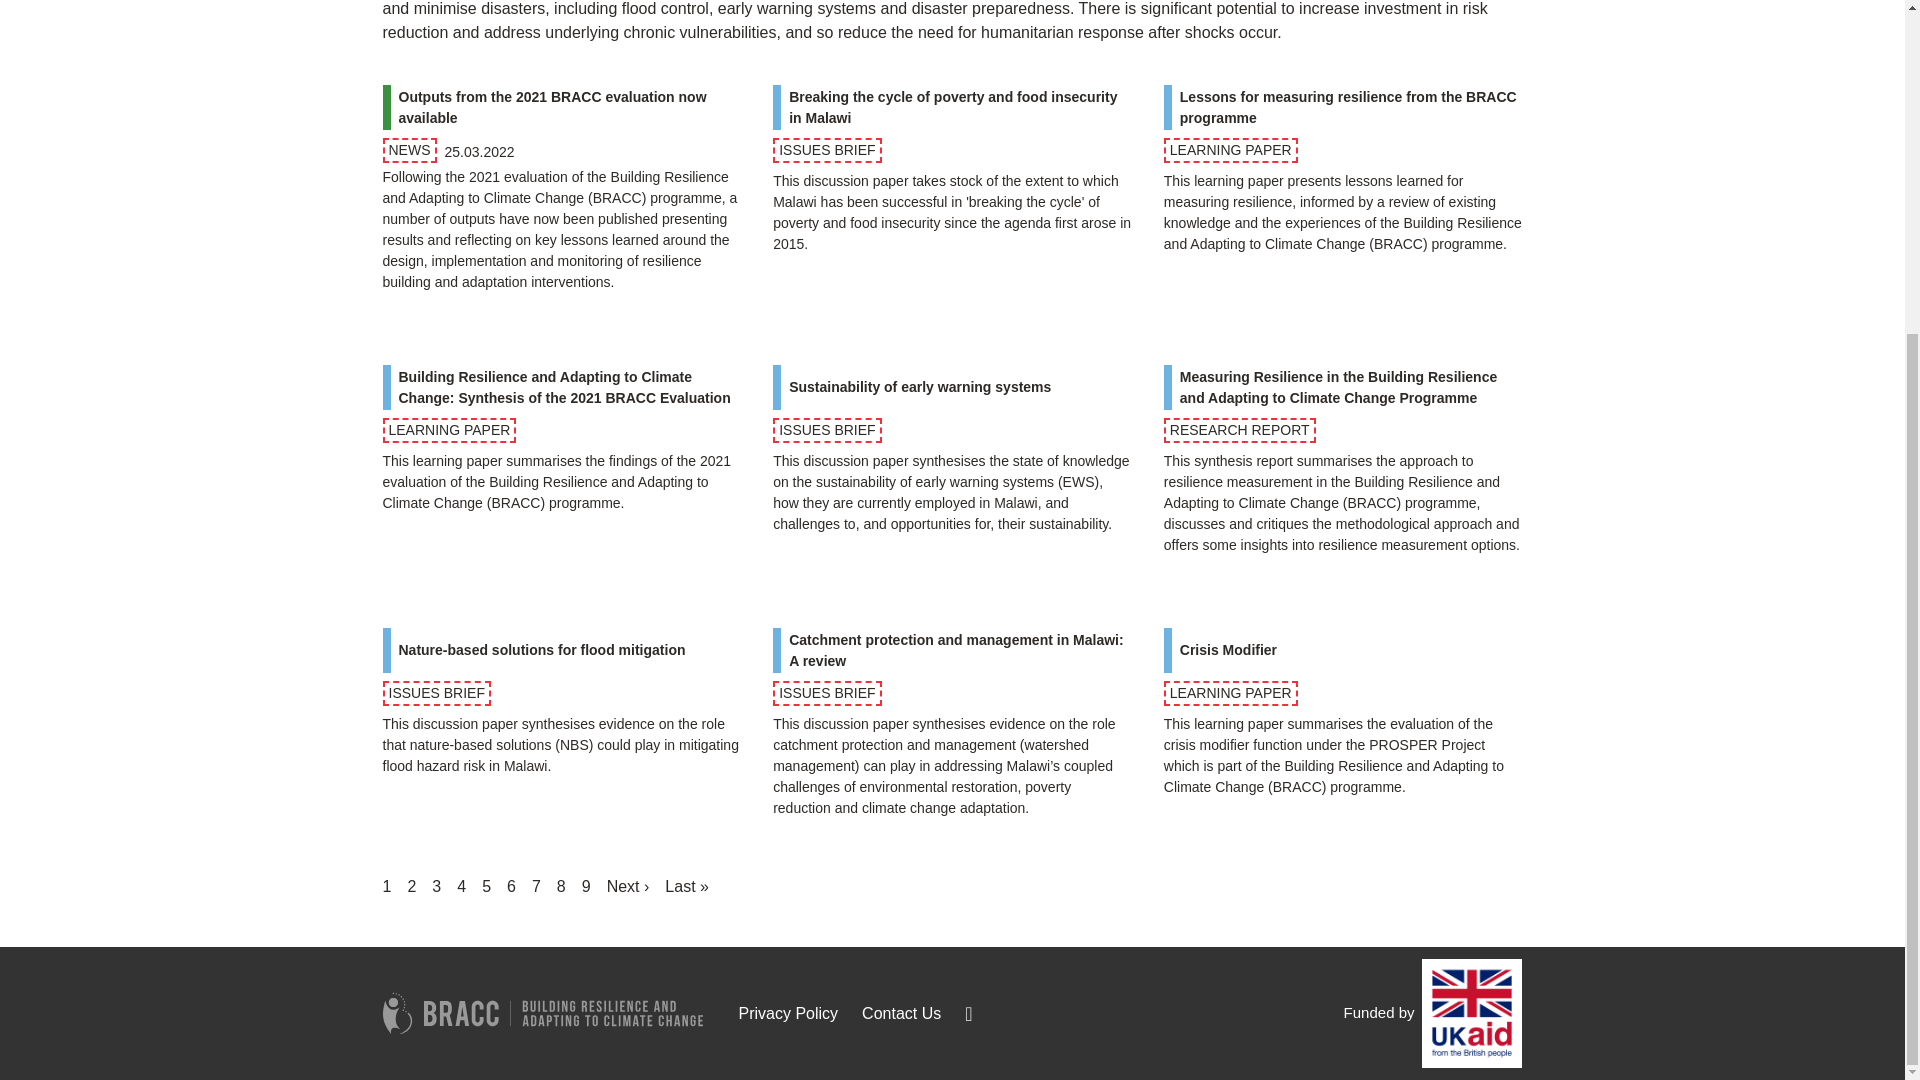 This screenshot has width=1920, height=1080. Describe the element at coordinates (787, 1013) in the screenshot. I see `Privacy Policy` at that location.